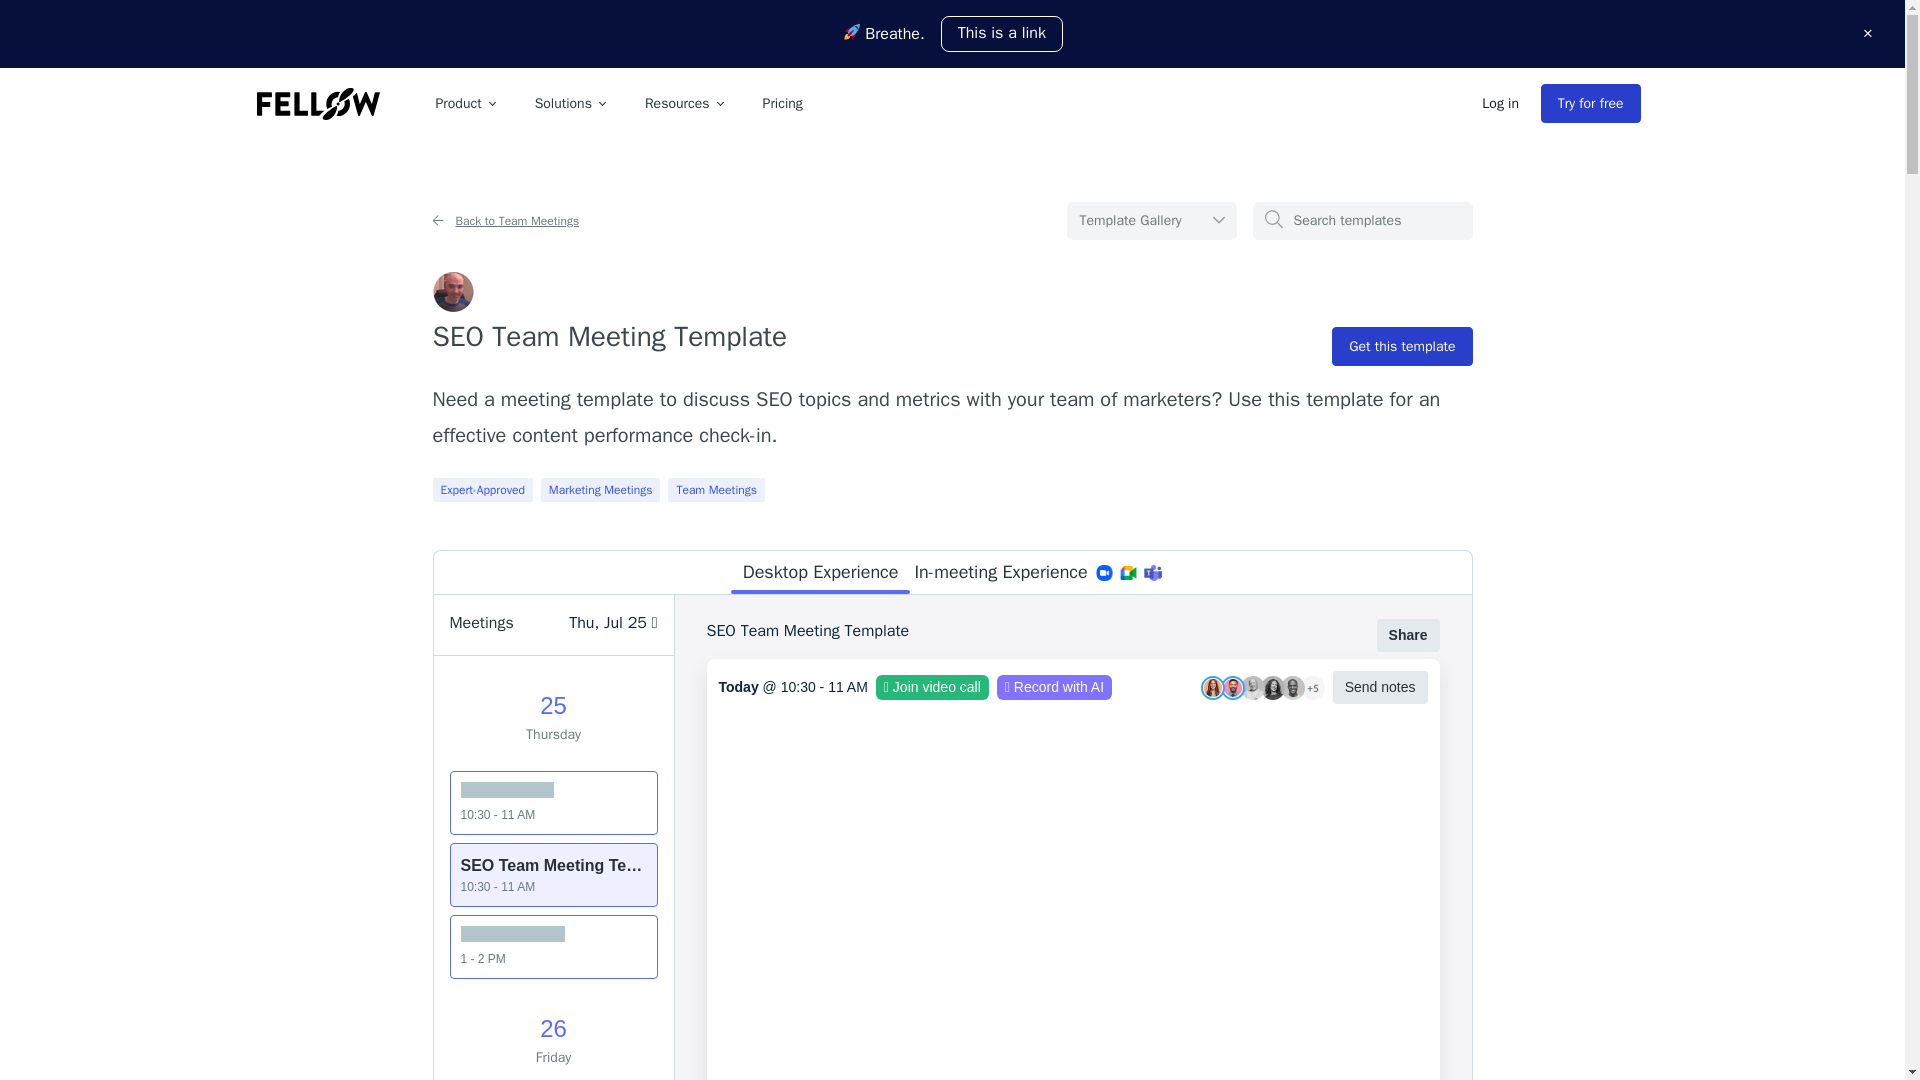 This screenshot has height=1080, width=1920. What do you see at coordinates (569, 104) in the screenshot?
I see `Solutions` at bounding box center [569, 104].